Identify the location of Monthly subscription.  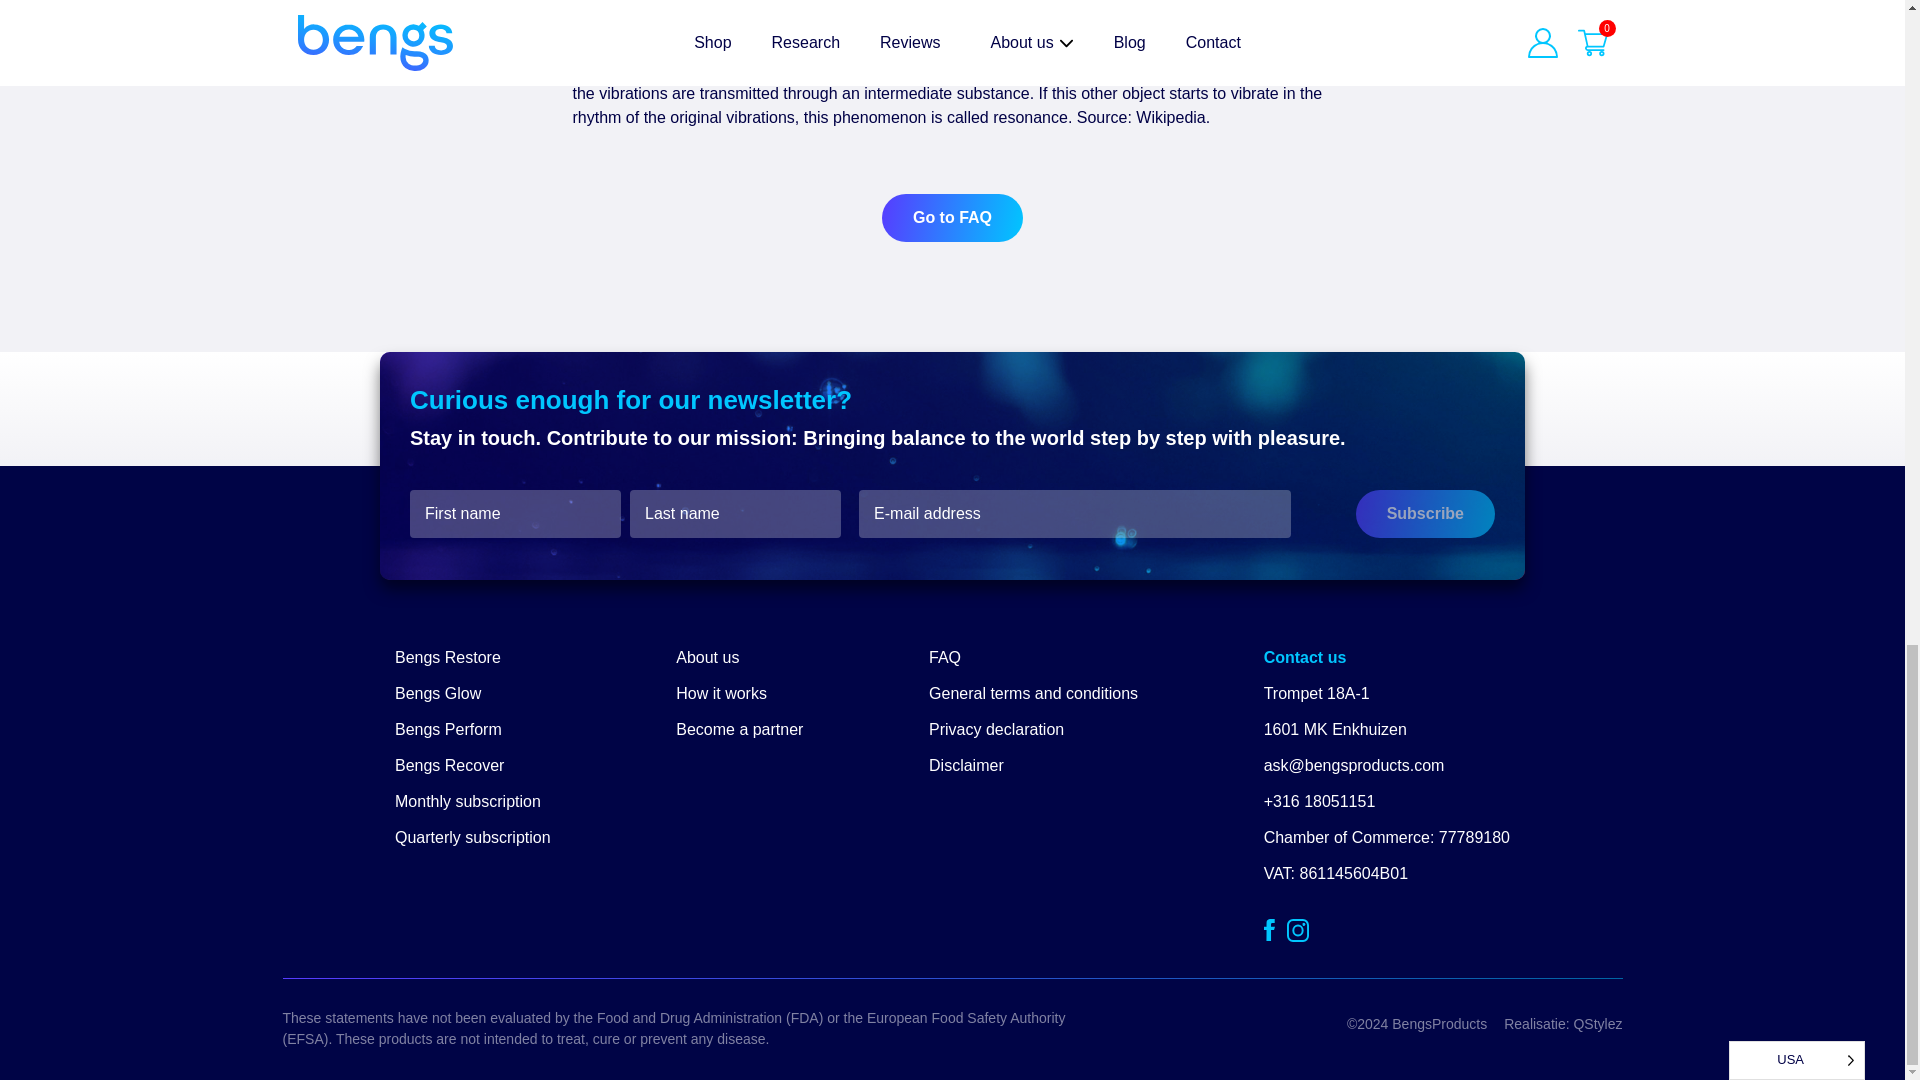
(468, 801).